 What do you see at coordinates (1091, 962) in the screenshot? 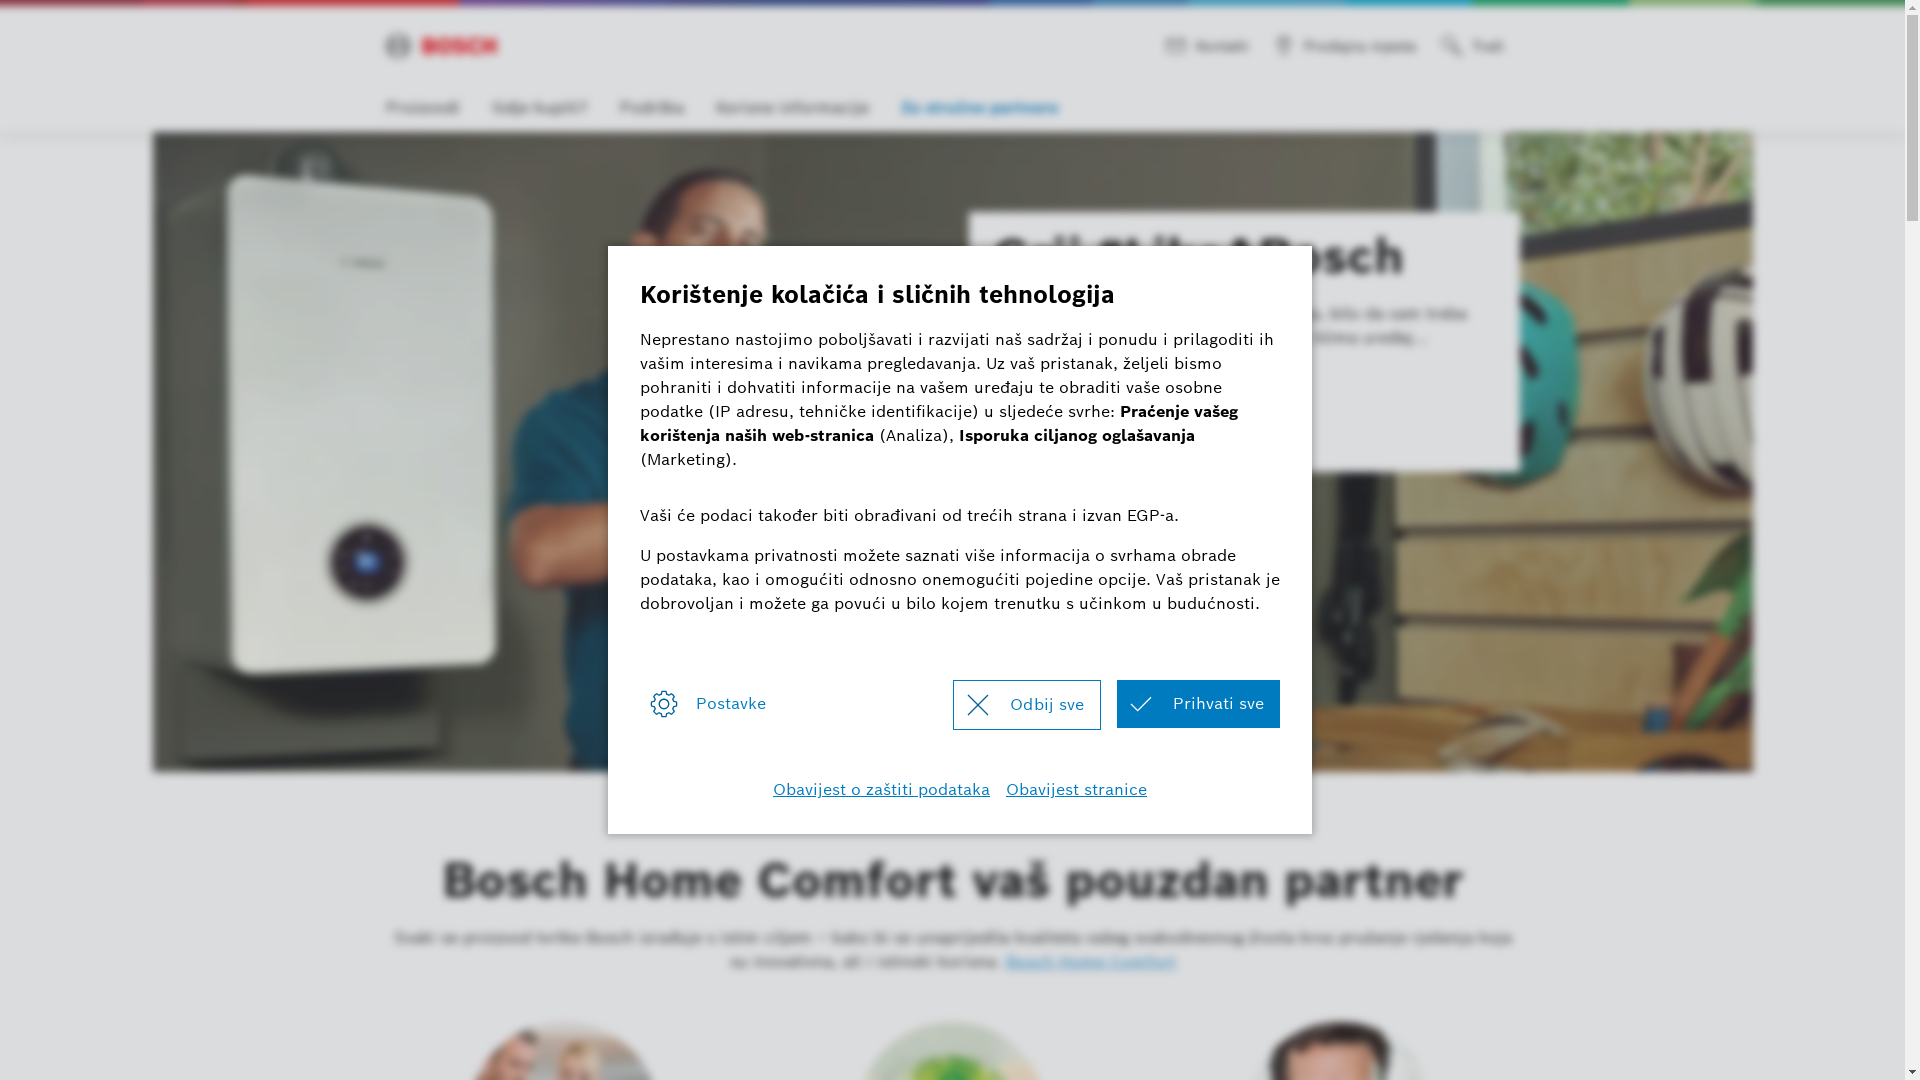
I see `Bosch Home Comfort` at bounding box center [1091, 962].